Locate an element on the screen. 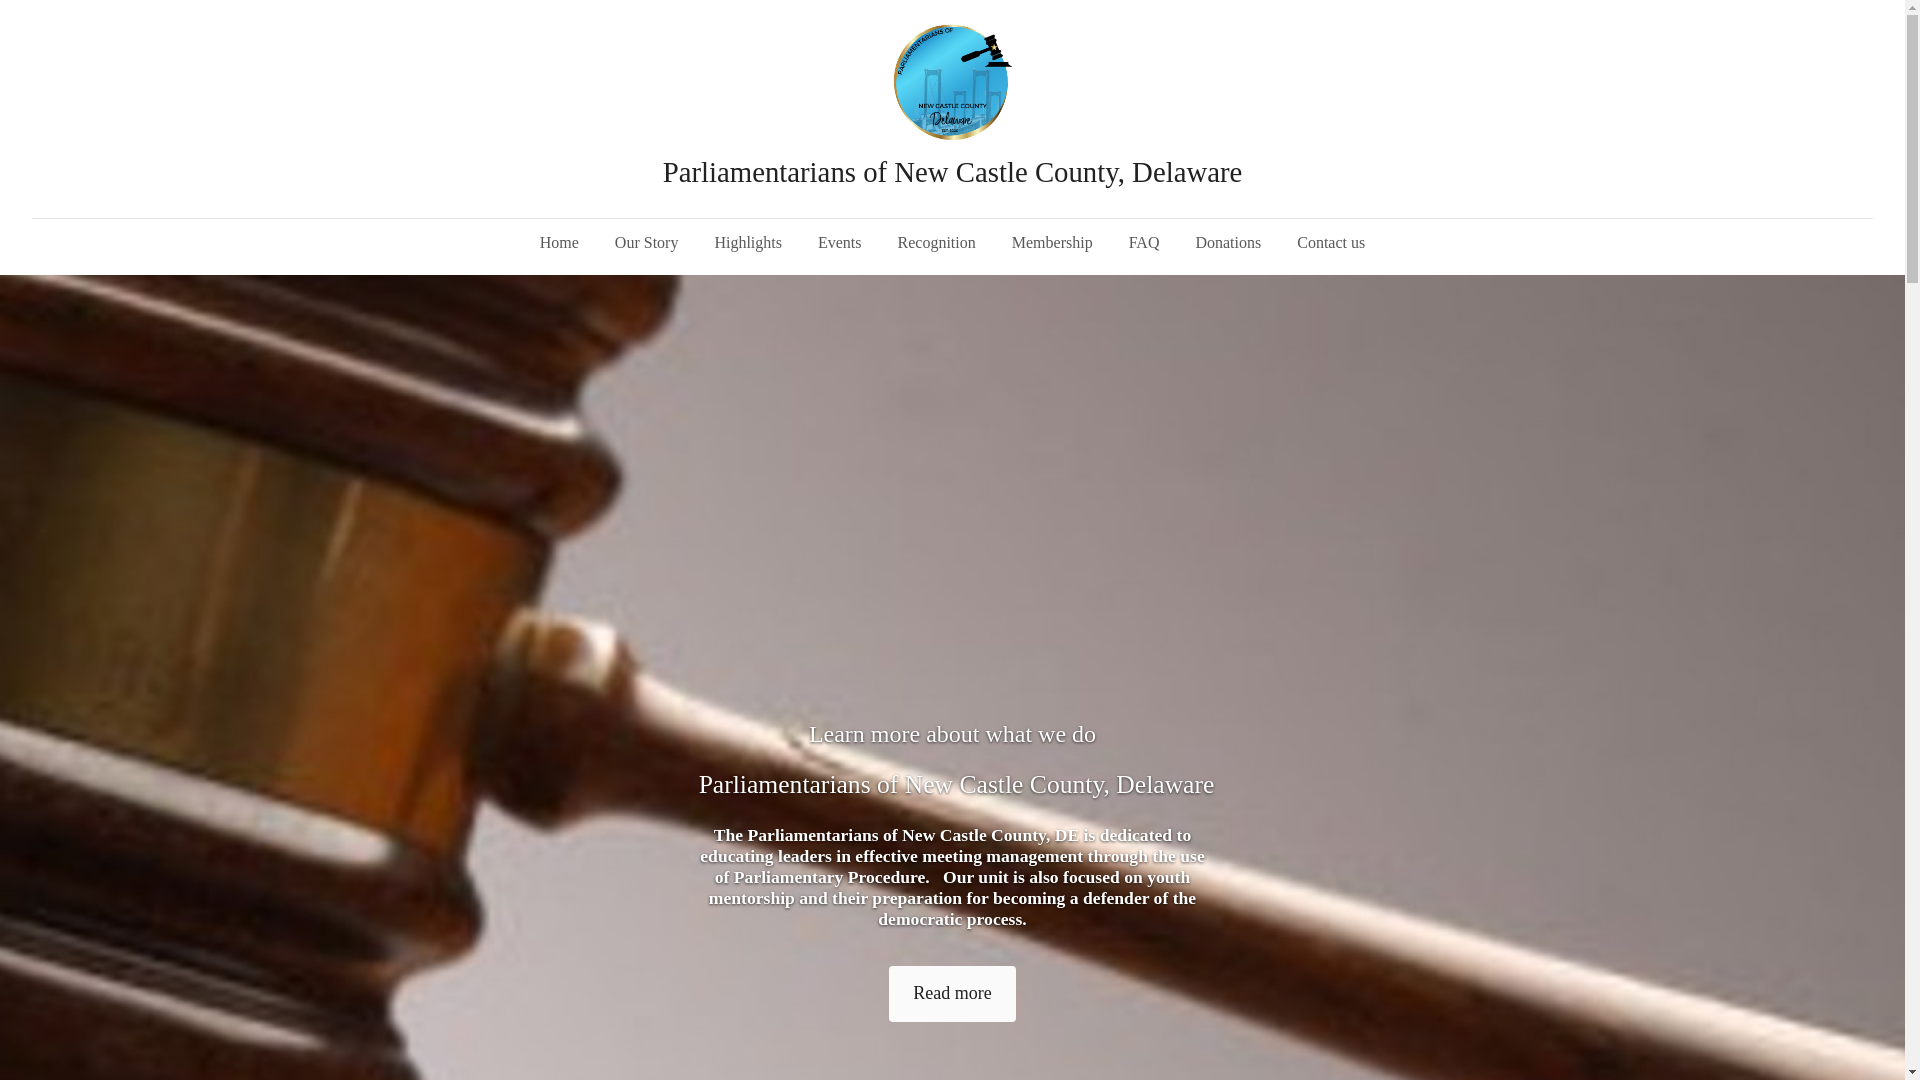  Highlights is located at coordinates (748, 242).